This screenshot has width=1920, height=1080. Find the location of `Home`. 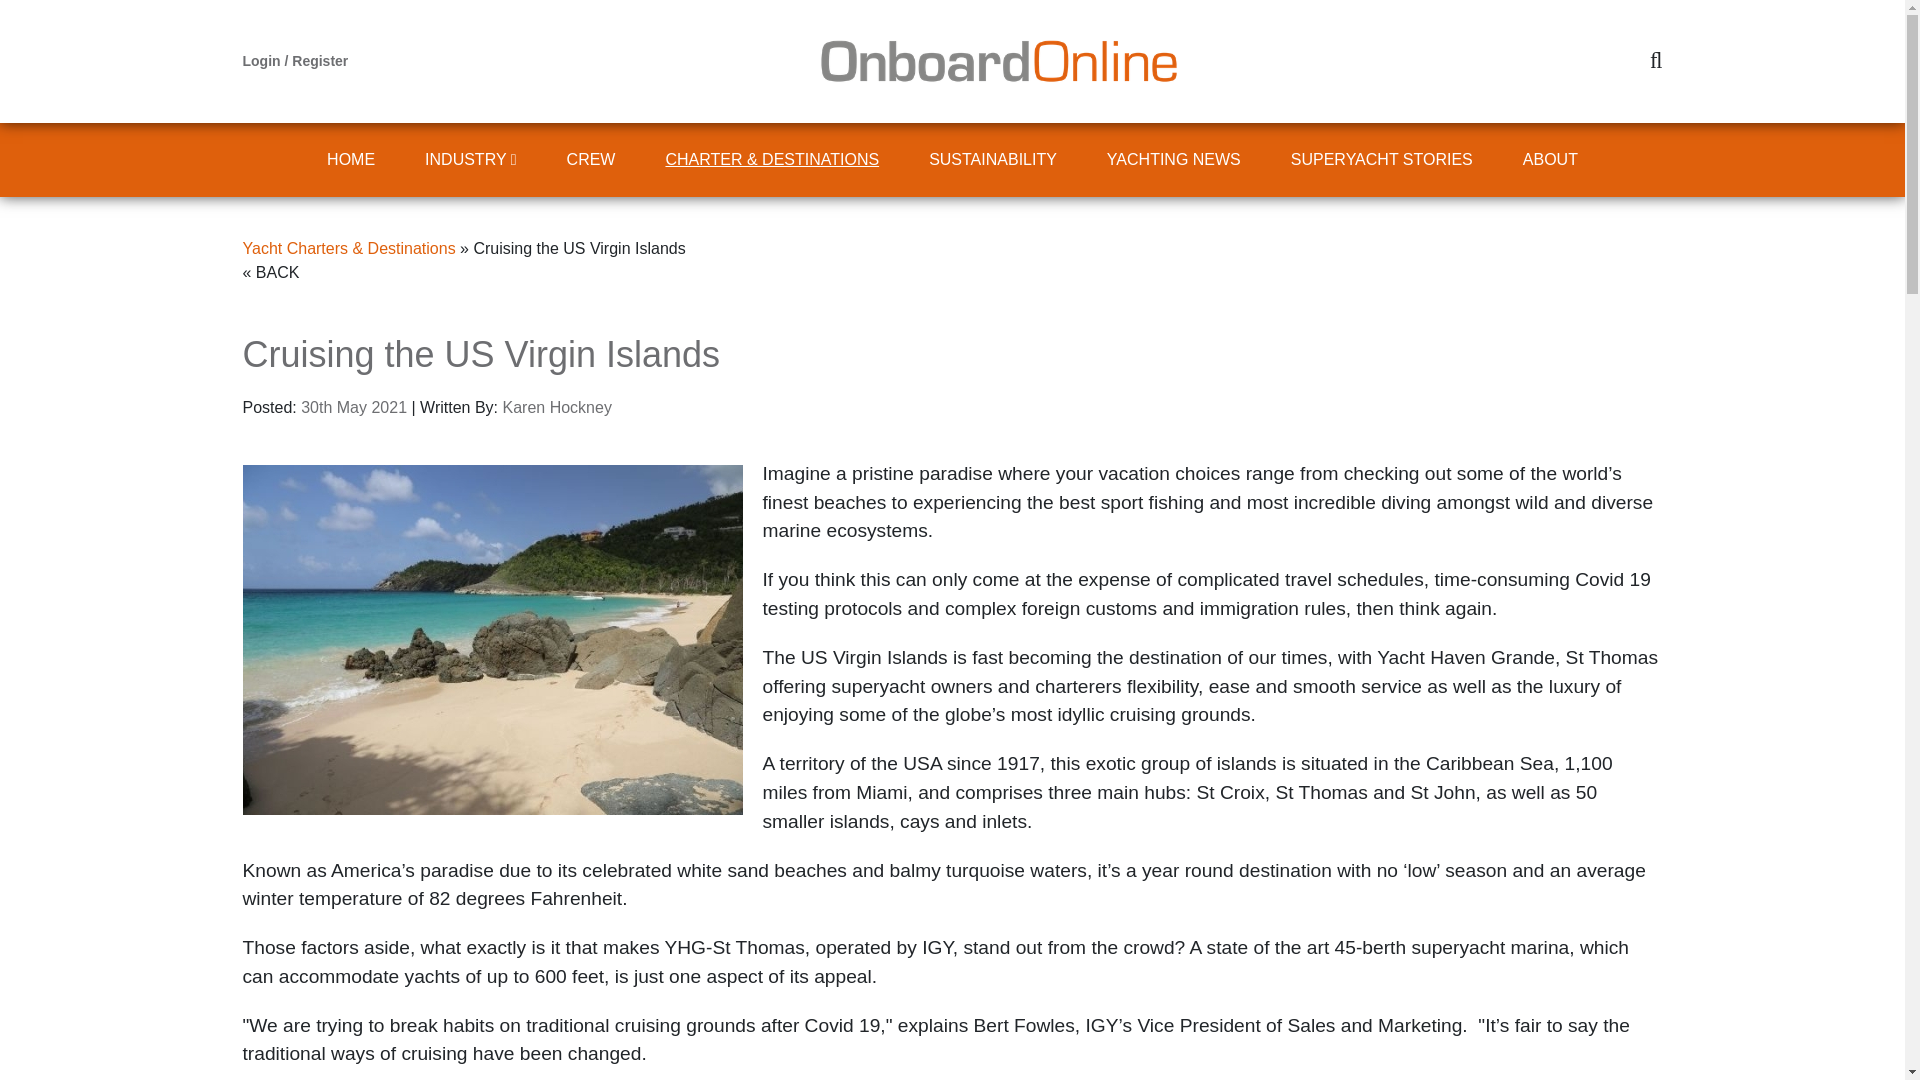

Home is located at coordinates (350, 160).